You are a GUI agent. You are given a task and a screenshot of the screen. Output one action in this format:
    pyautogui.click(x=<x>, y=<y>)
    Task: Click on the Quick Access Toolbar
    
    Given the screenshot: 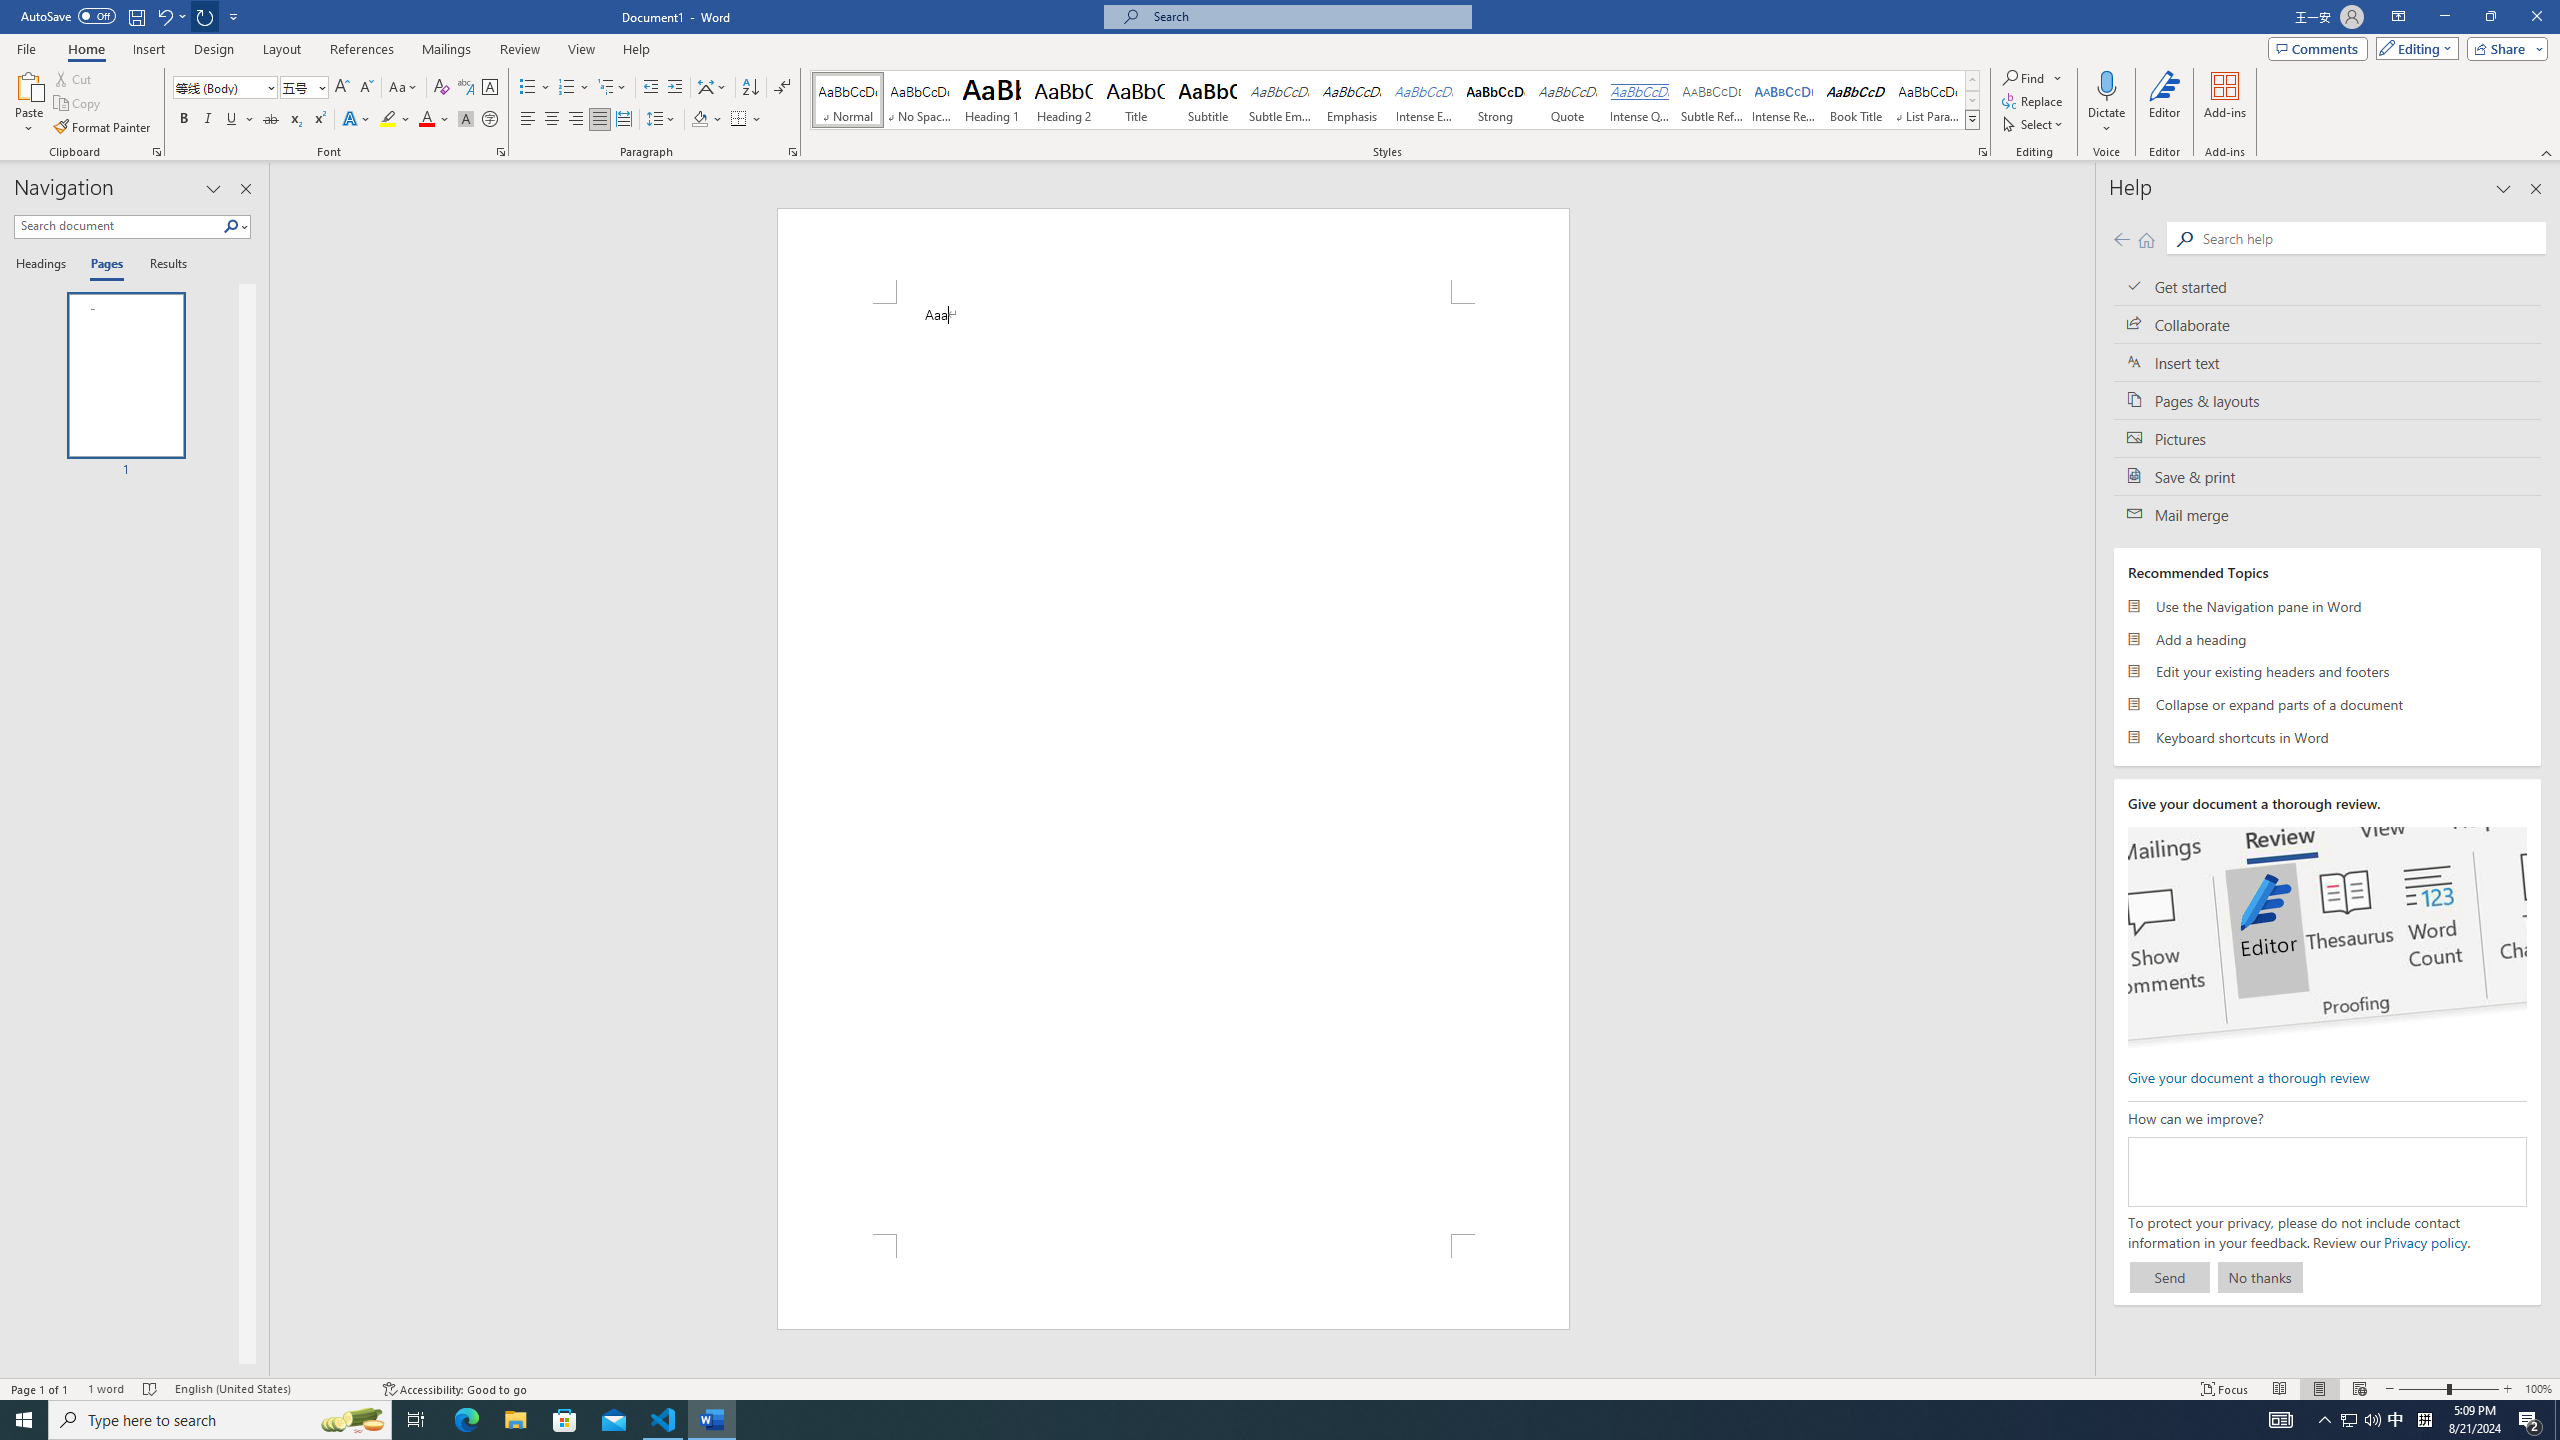 What is the action you would take?
    pyautogui.click(x=132, y=17)
    